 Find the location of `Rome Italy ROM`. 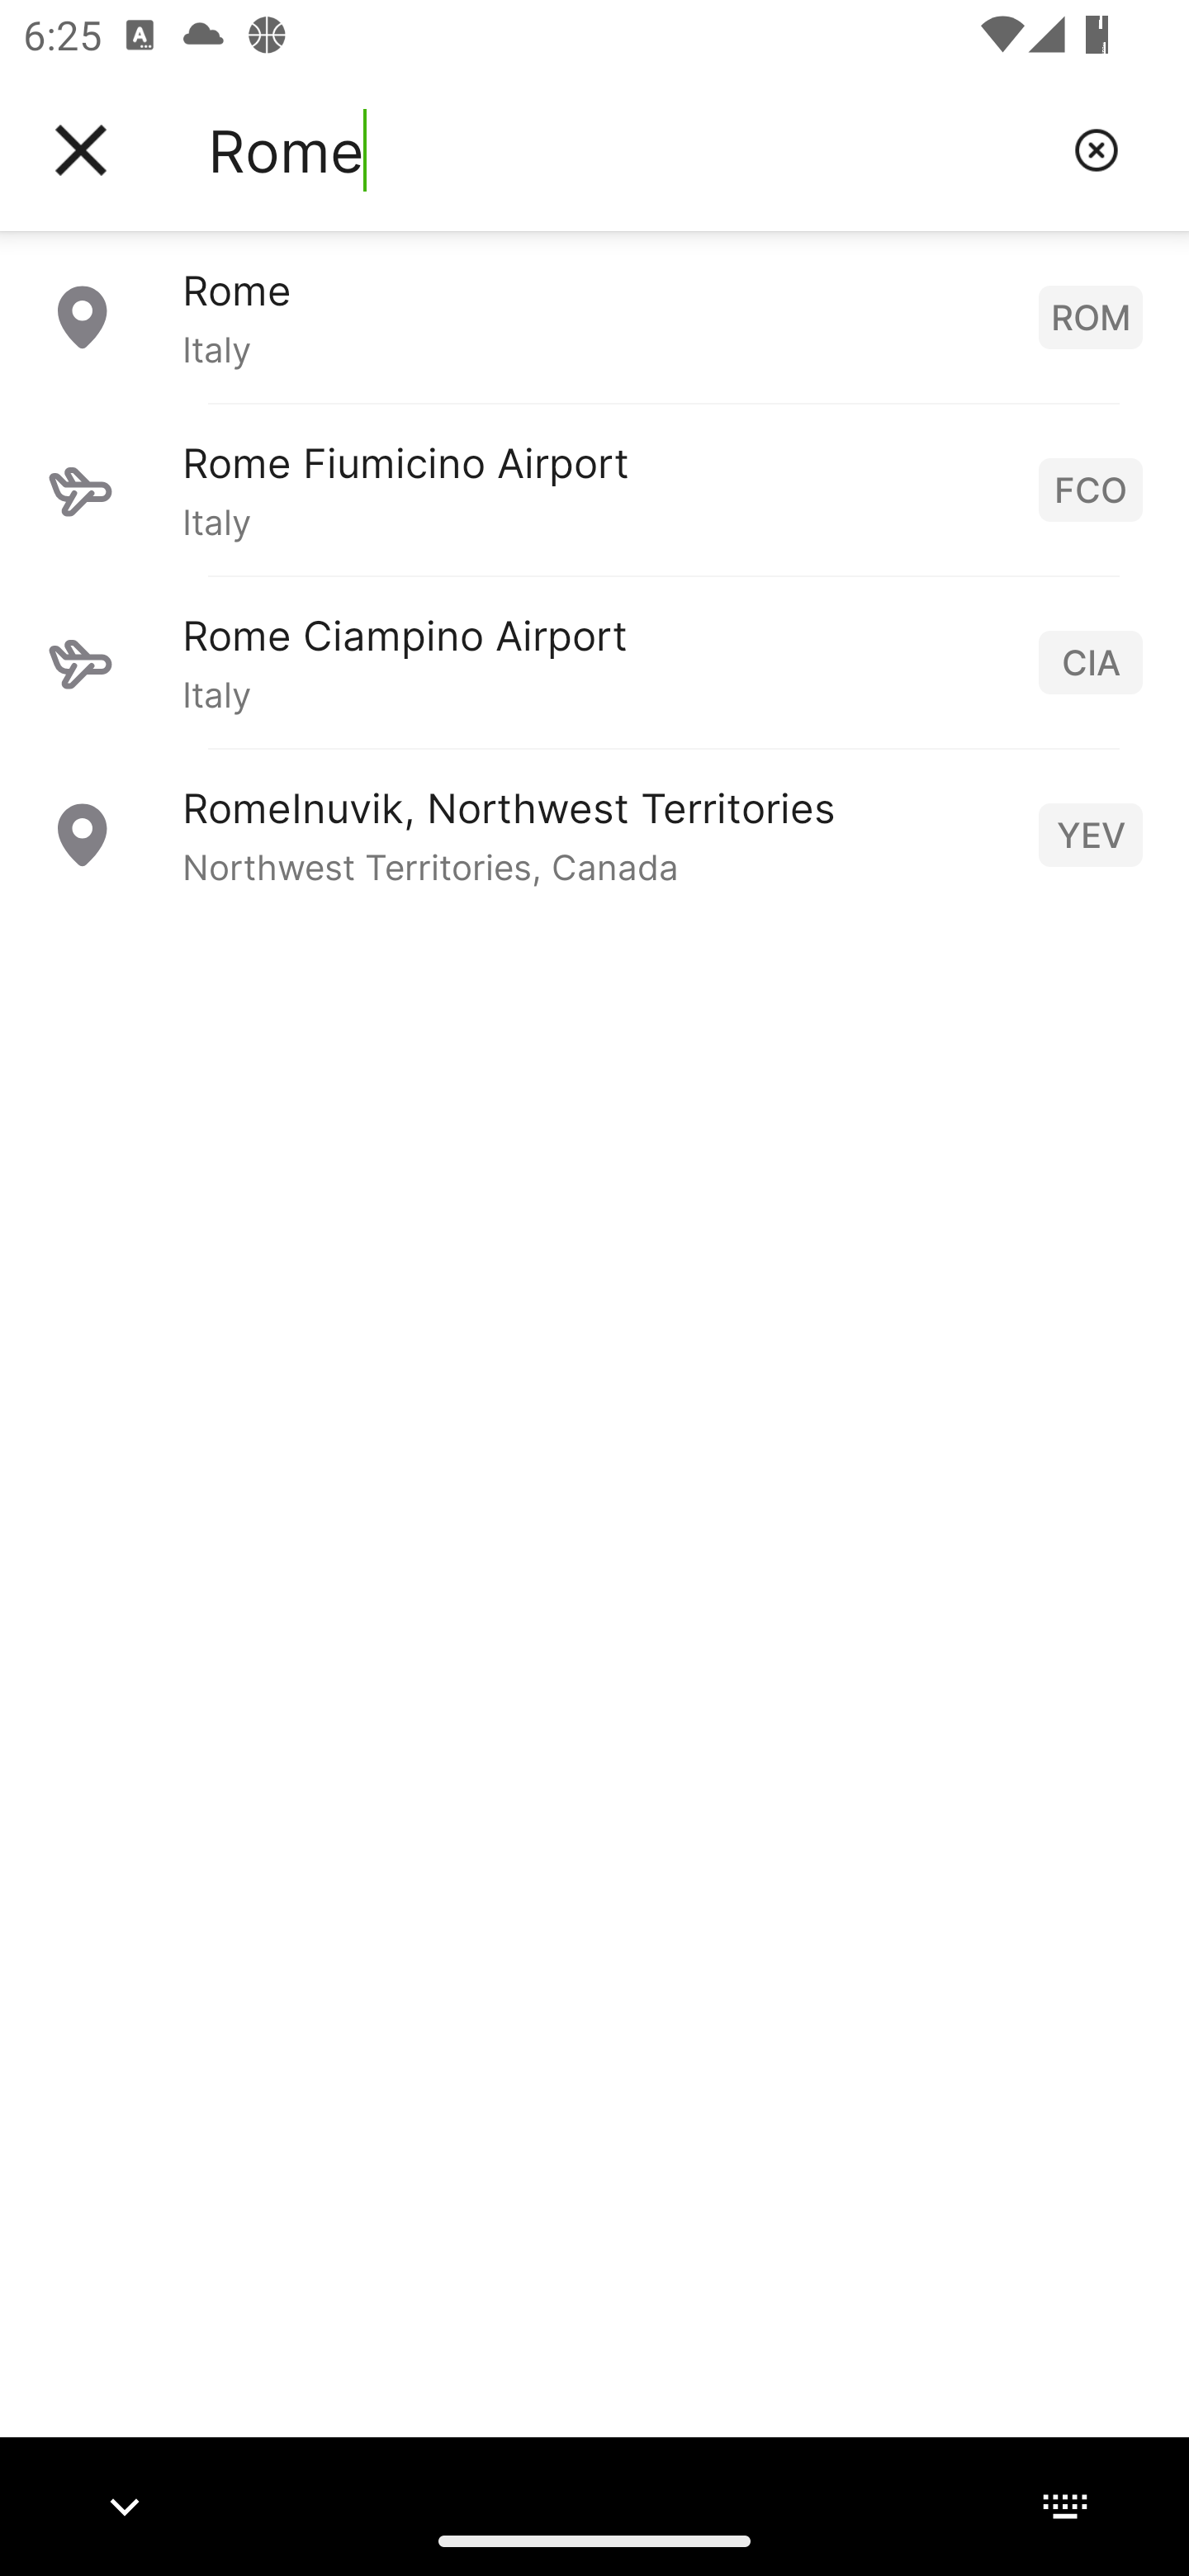

Rome Italy ROM is located at coordinates (594, 316).